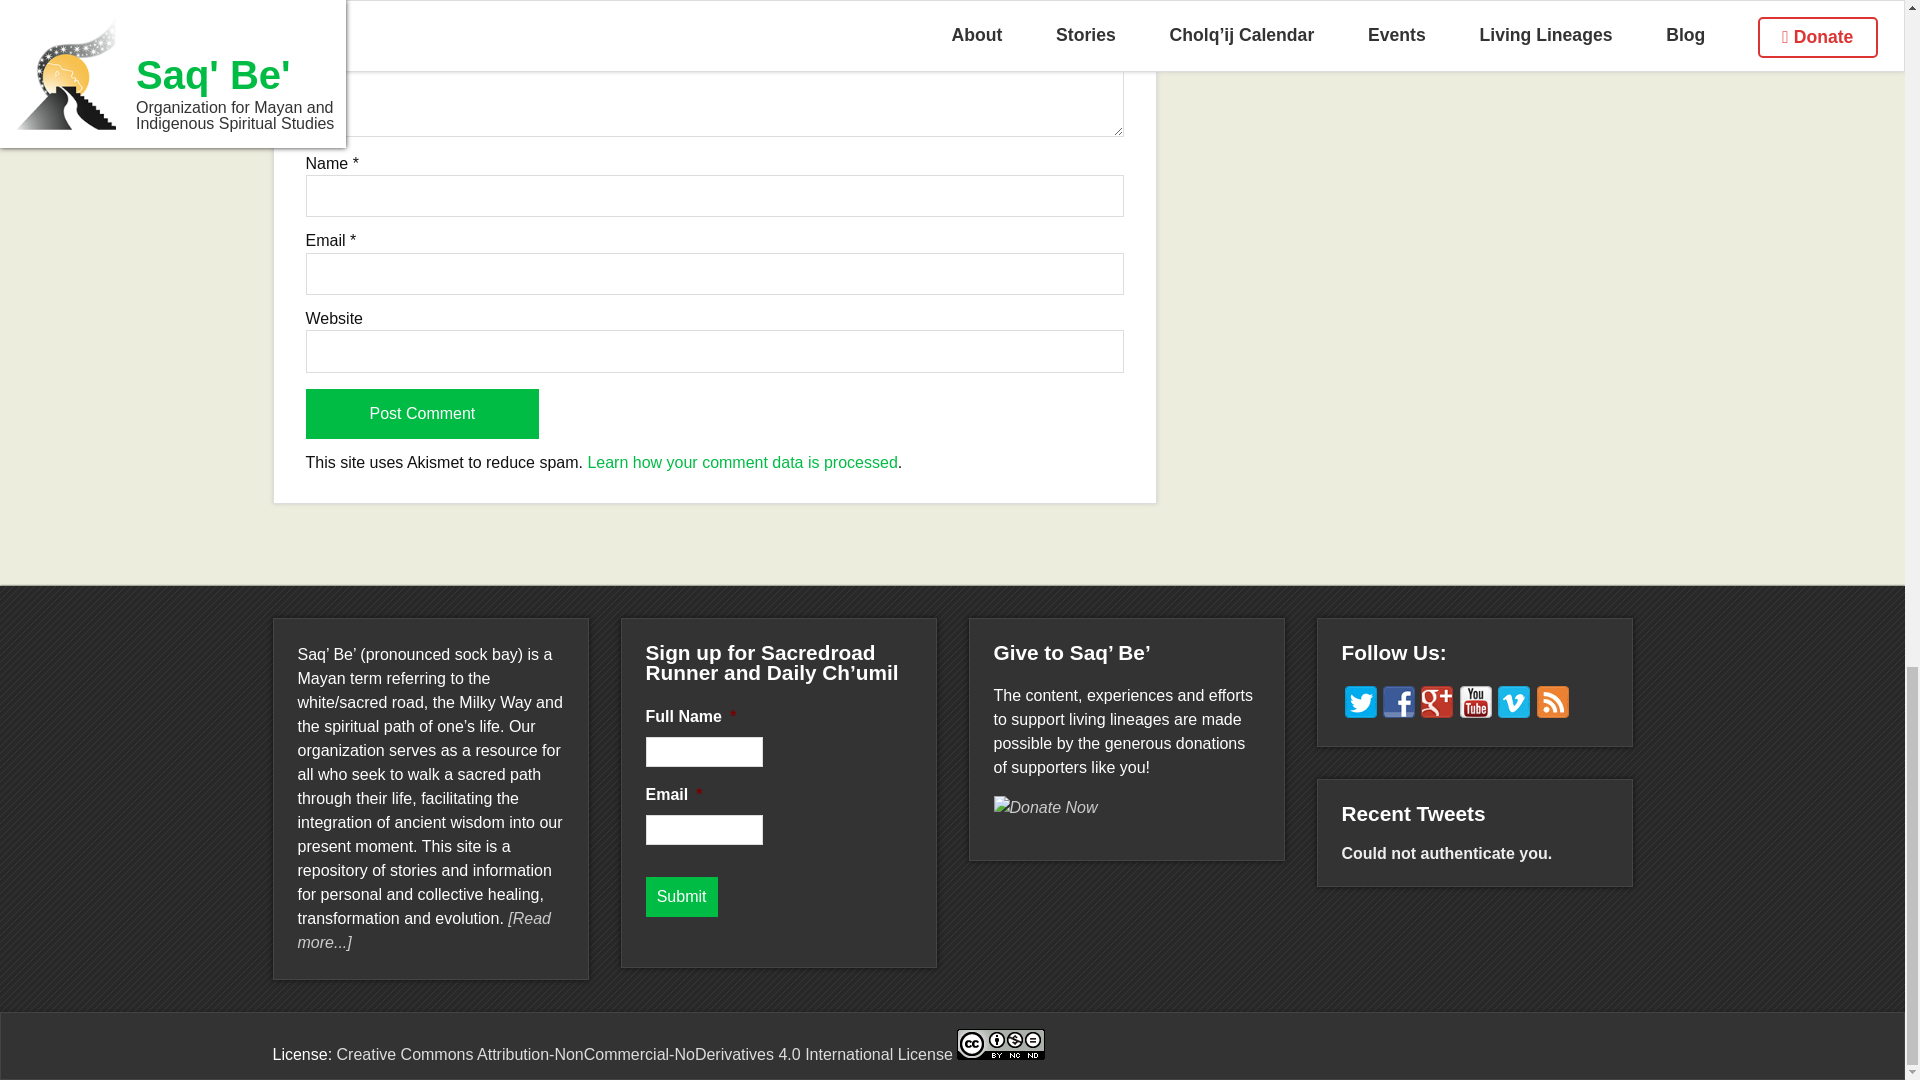 This screenshot has height=1080, width=1920. Describe the element at coordinates (742, 462) in the screenshot. I see `Learn how your comment data is processed` at that location.